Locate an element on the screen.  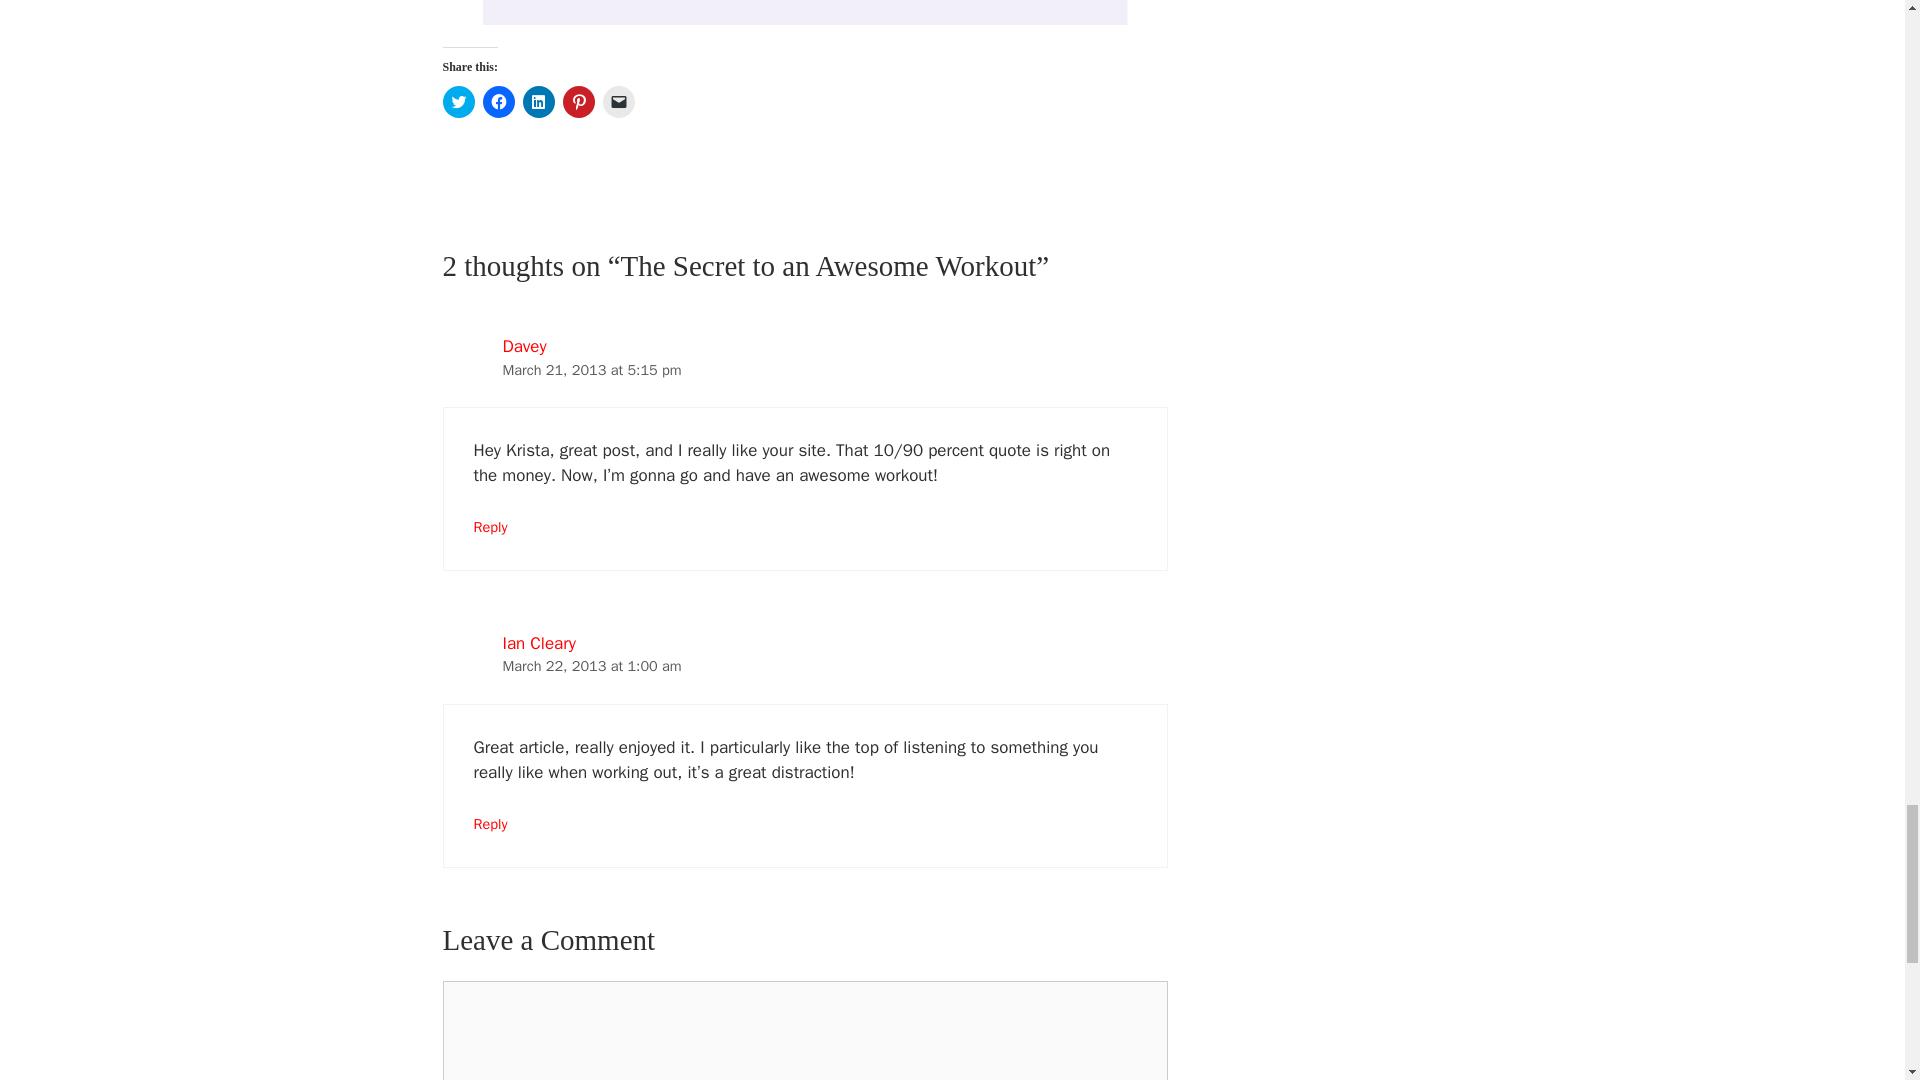
Reply is located at coordinates (491, 526).